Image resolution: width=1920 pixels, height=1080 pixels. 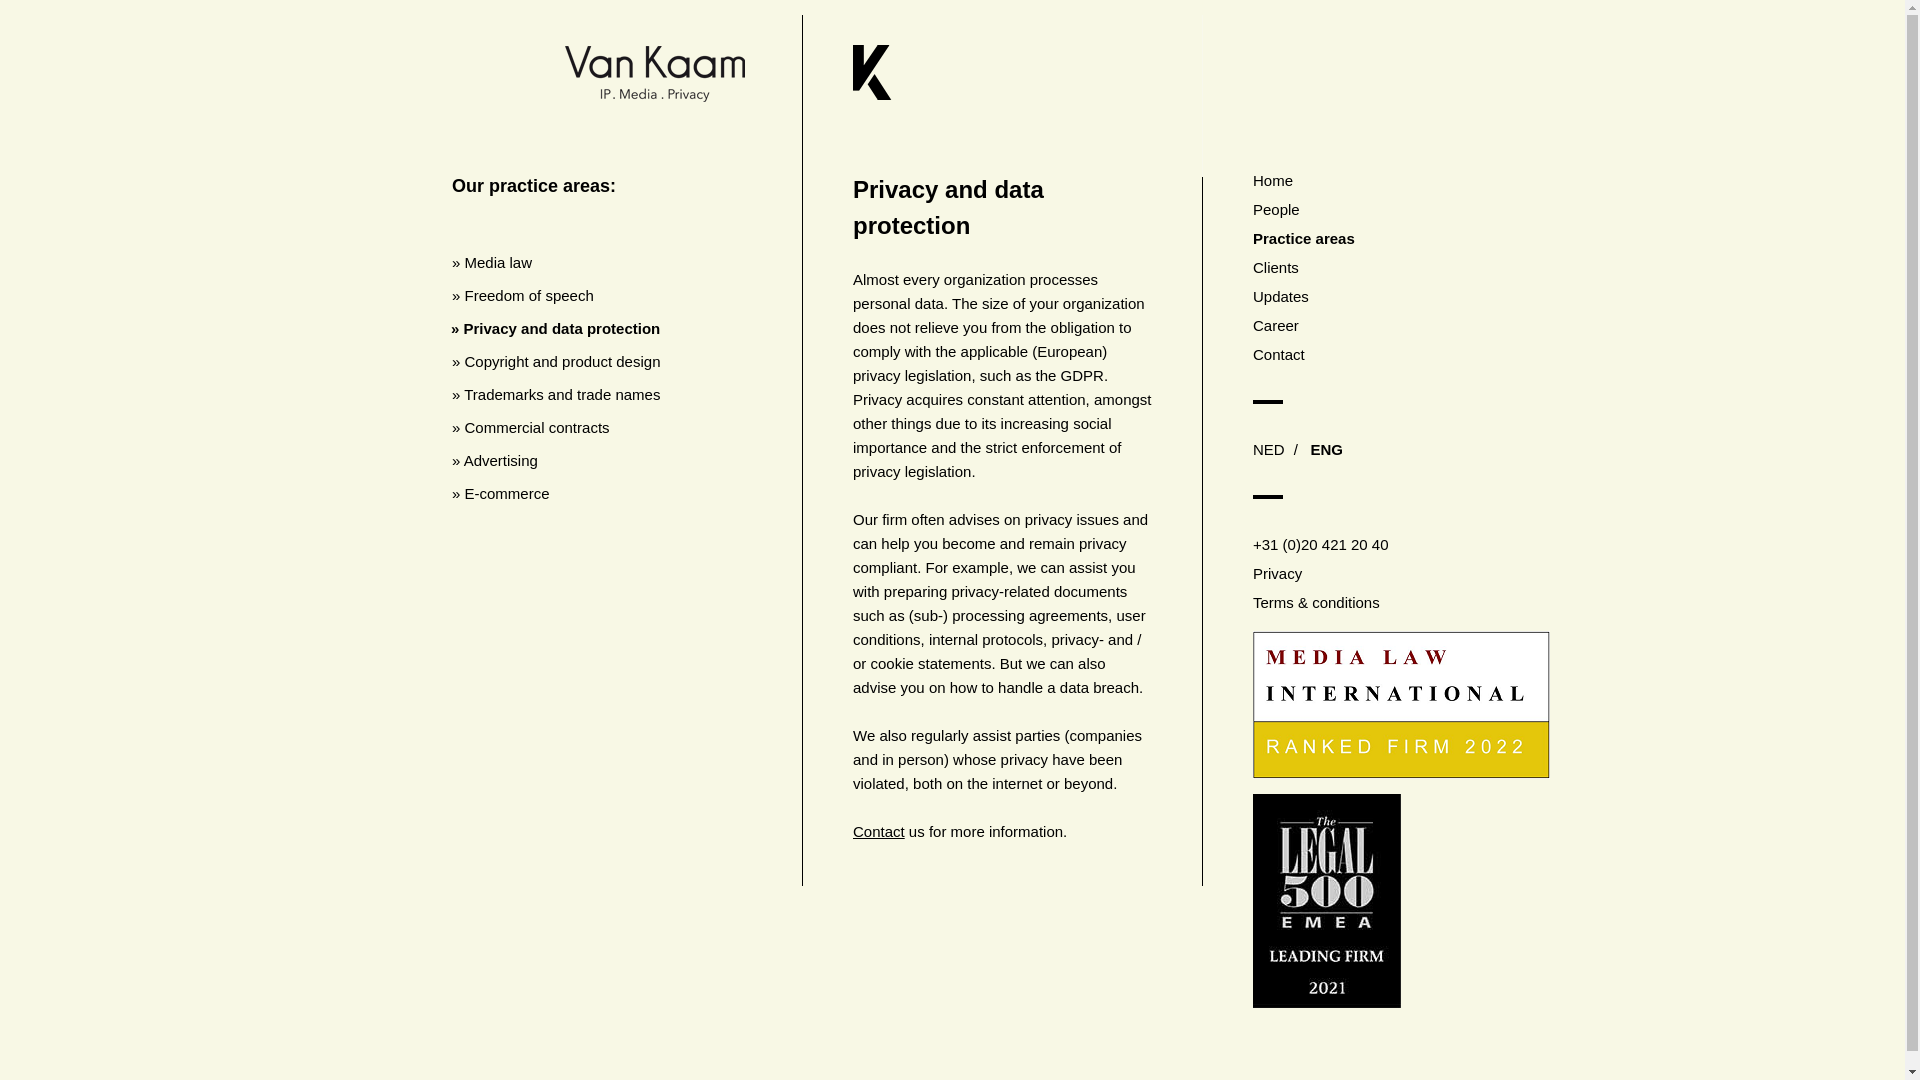 What do you see at coordinates (1401, 772) in the screenshot?
I see `Media Law International` at bounding box center [1401, 772].